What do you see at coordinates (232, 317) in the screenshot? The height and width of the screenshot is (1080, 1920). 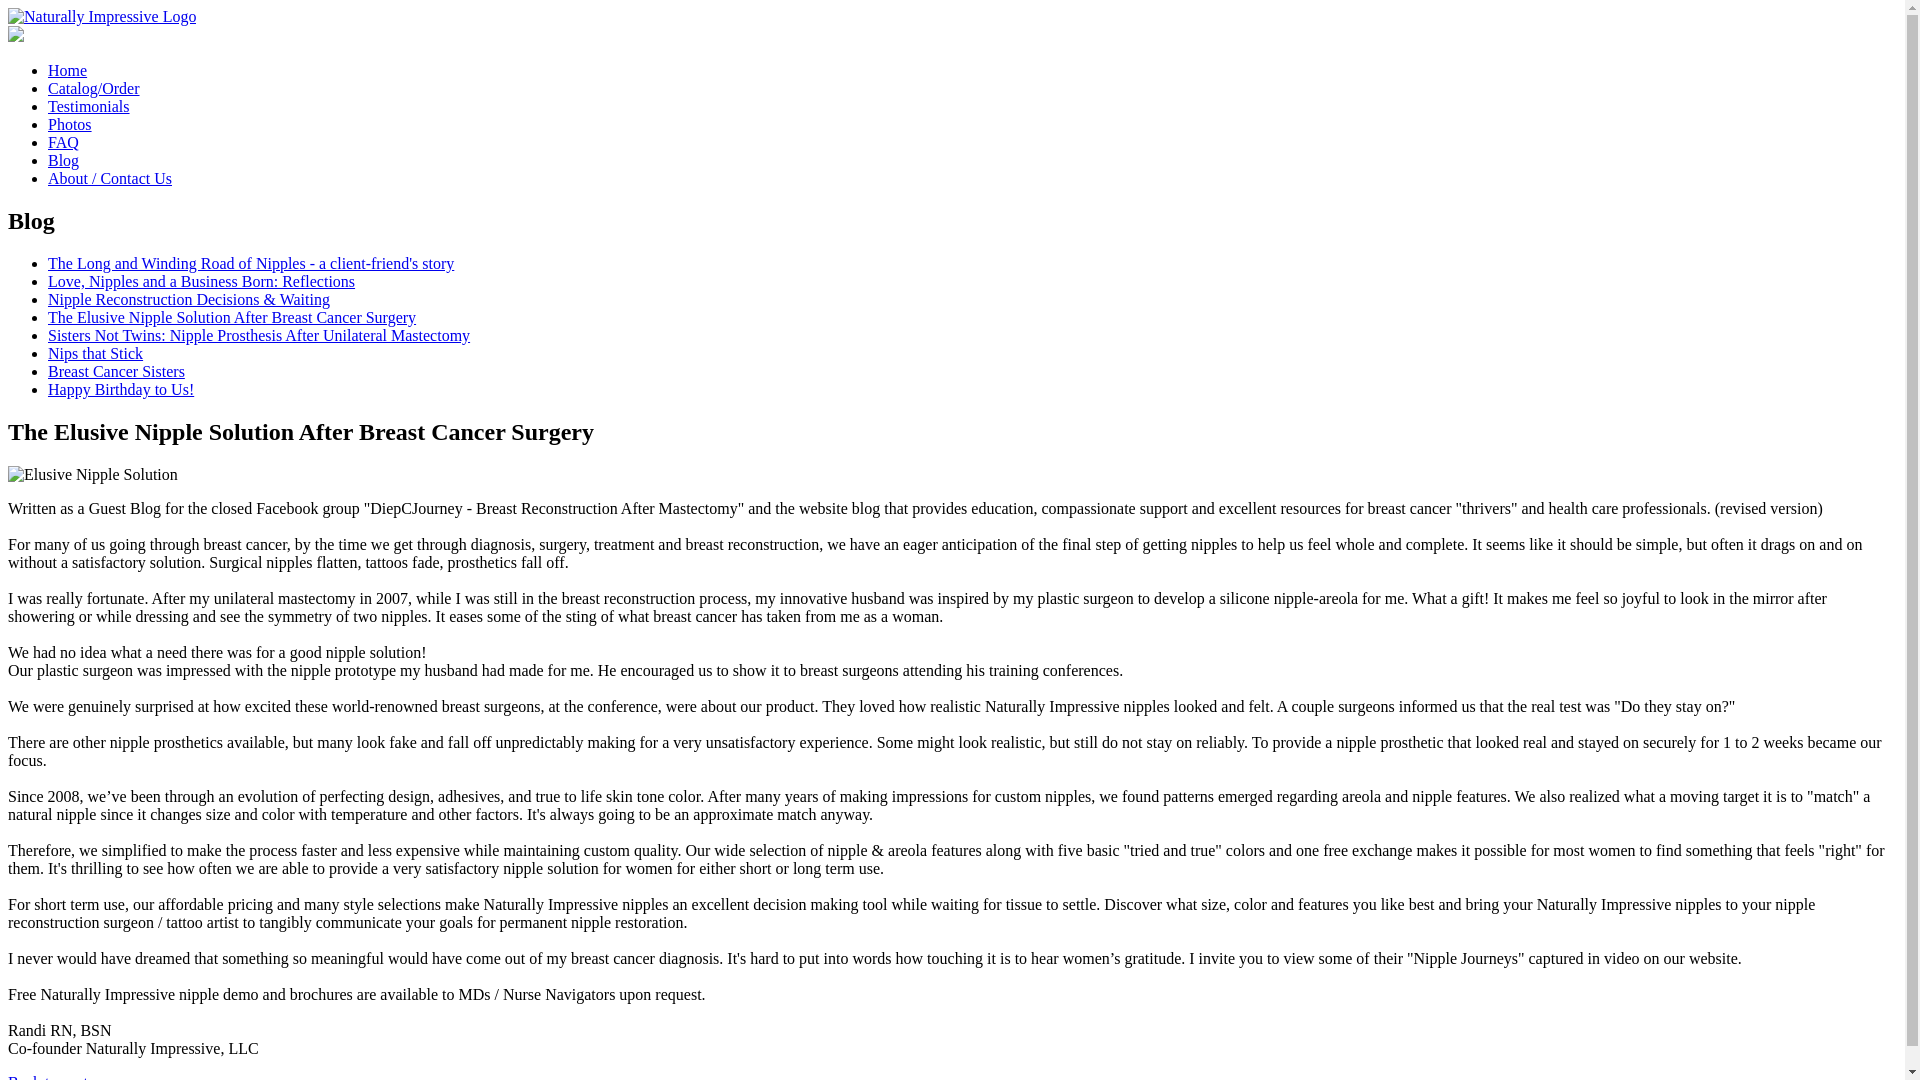 I see `The Elusive Nipple Solution After Breast Cancer Surgery` at bounding box center [232, 317].